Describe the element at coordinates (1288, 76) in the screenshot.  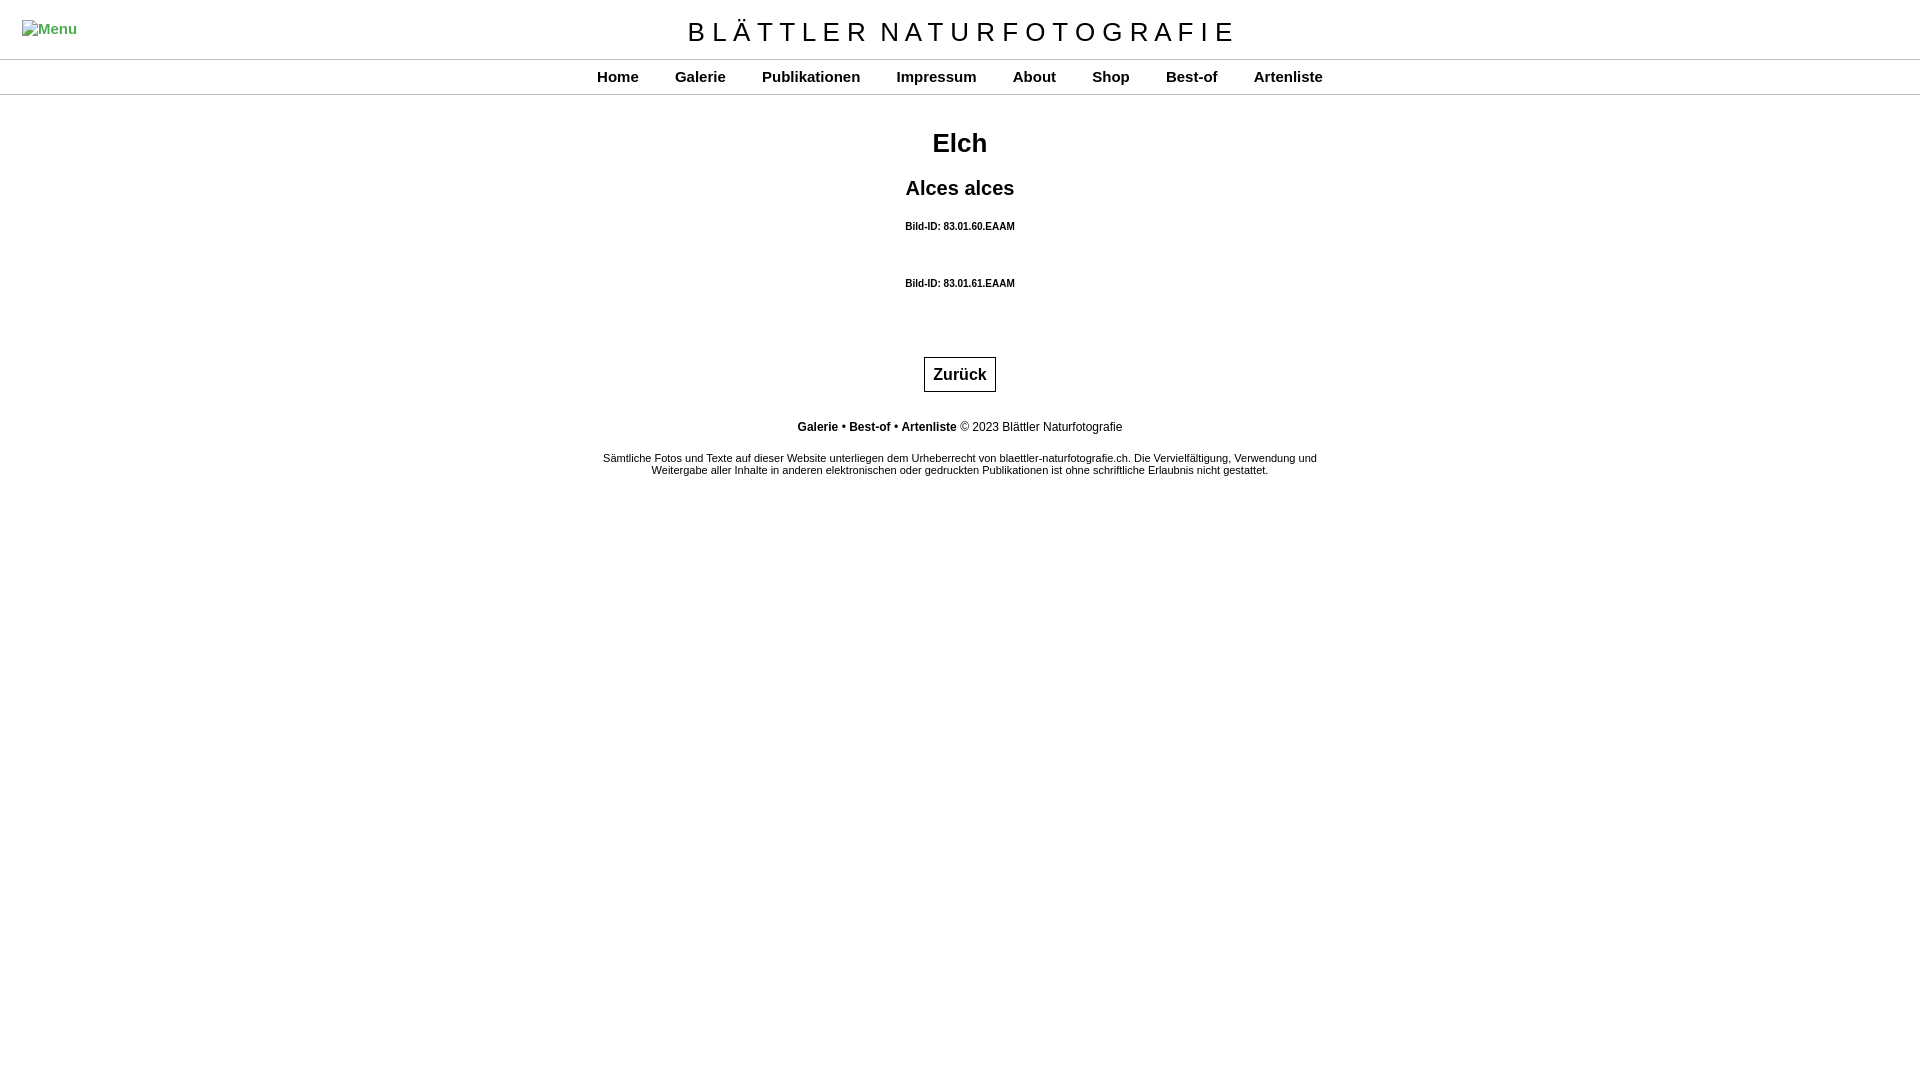
I see `Artenliste` at that location.